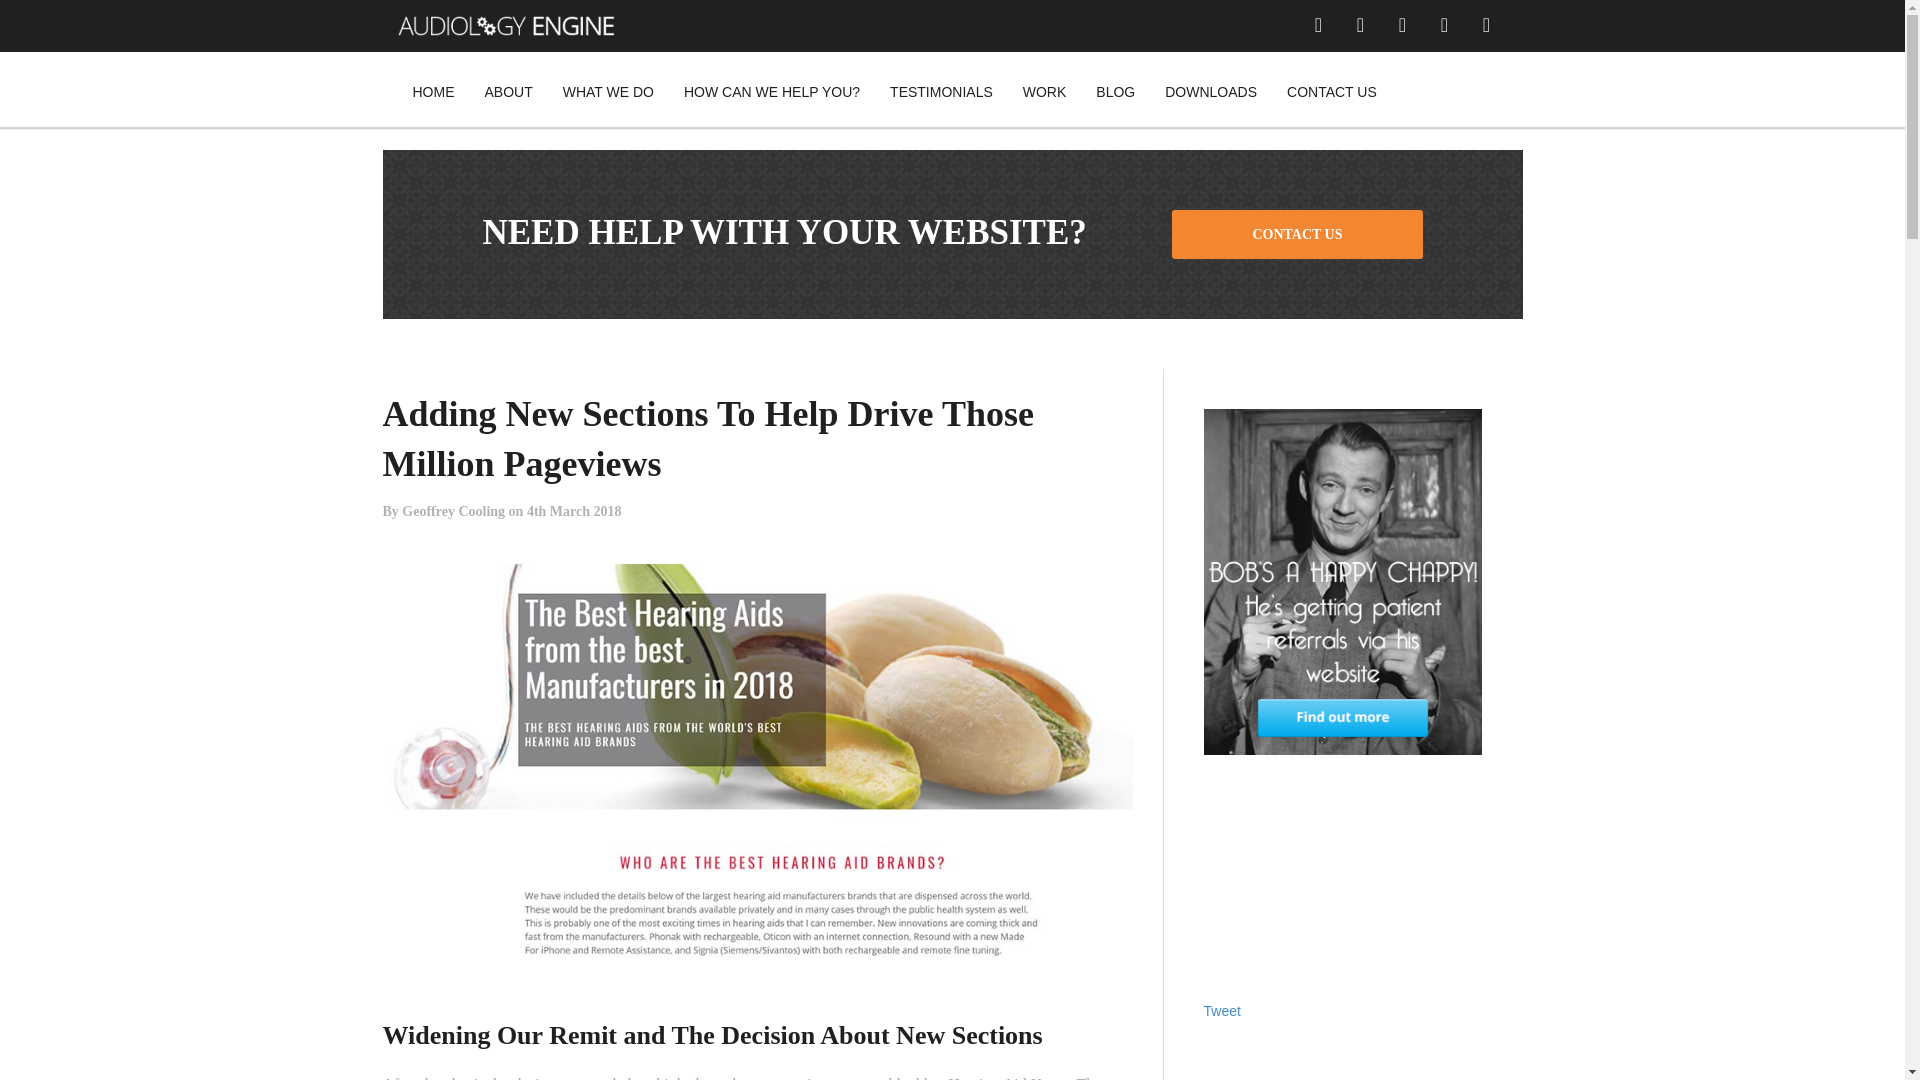 This screenshot has width=1920, height=1080. Describe the element at coordinates (1210, 89) in the screenshot. I see `DOWNLOADS` at that location.